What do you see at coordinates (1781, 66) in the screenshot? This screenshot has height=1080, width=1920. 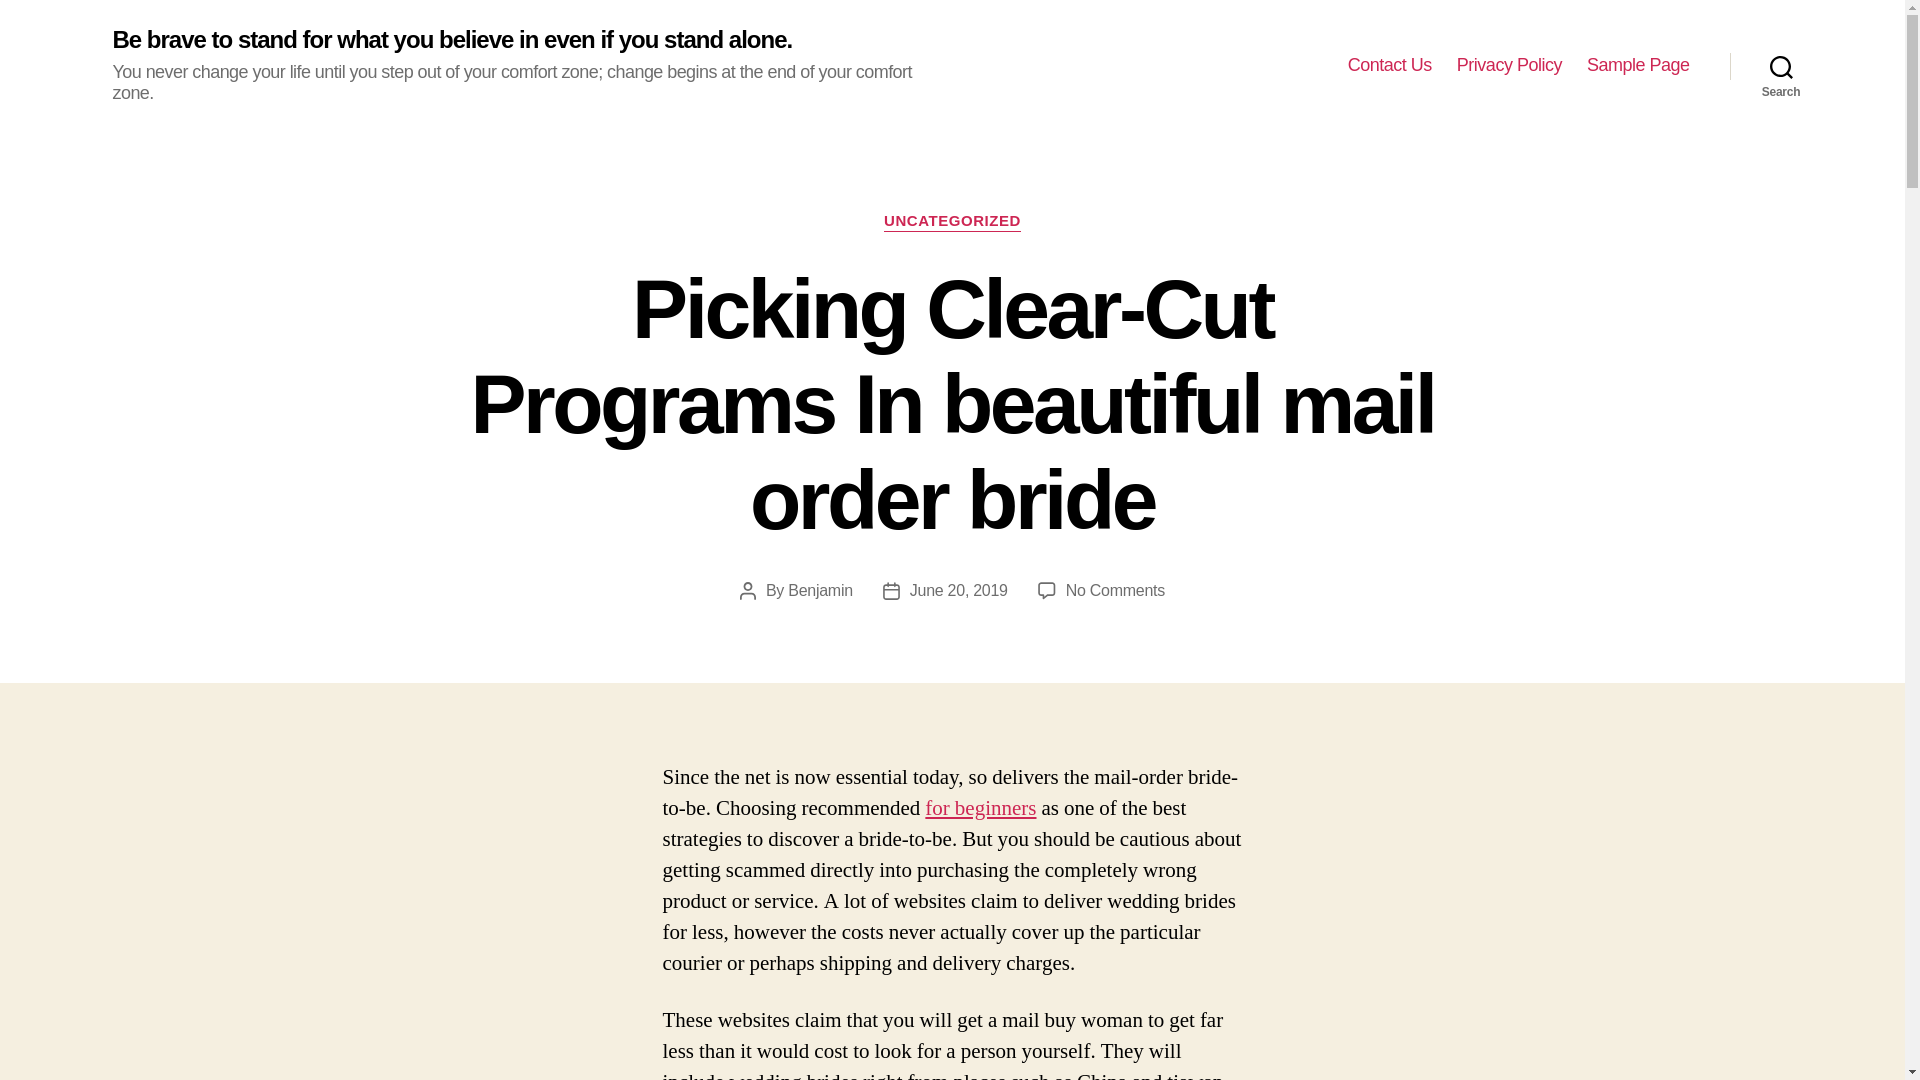 I see `Search` at bounding box center [1781, 66].